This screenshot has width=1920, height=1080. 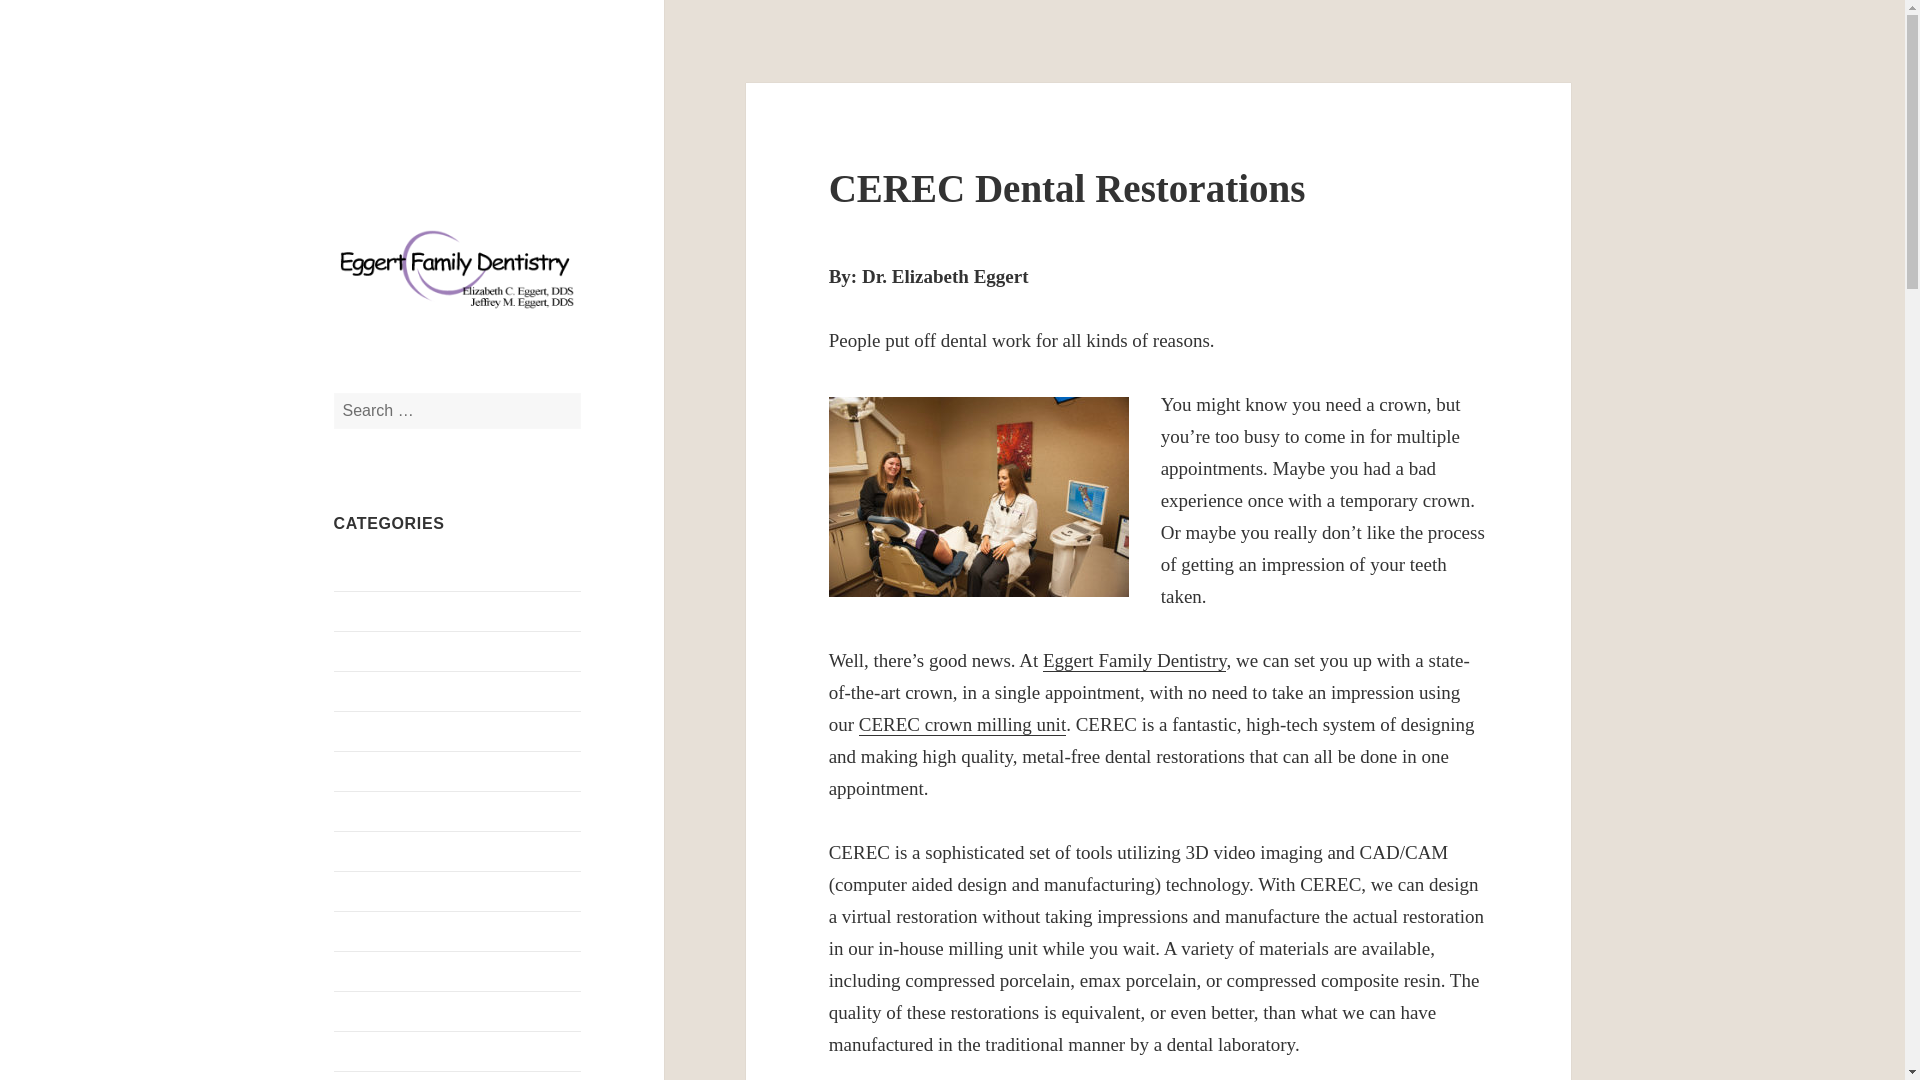 What do you see at coordinates (384, 811) in the screenshot?
I see `Dental Bonding` at bounding box center [384, 811].